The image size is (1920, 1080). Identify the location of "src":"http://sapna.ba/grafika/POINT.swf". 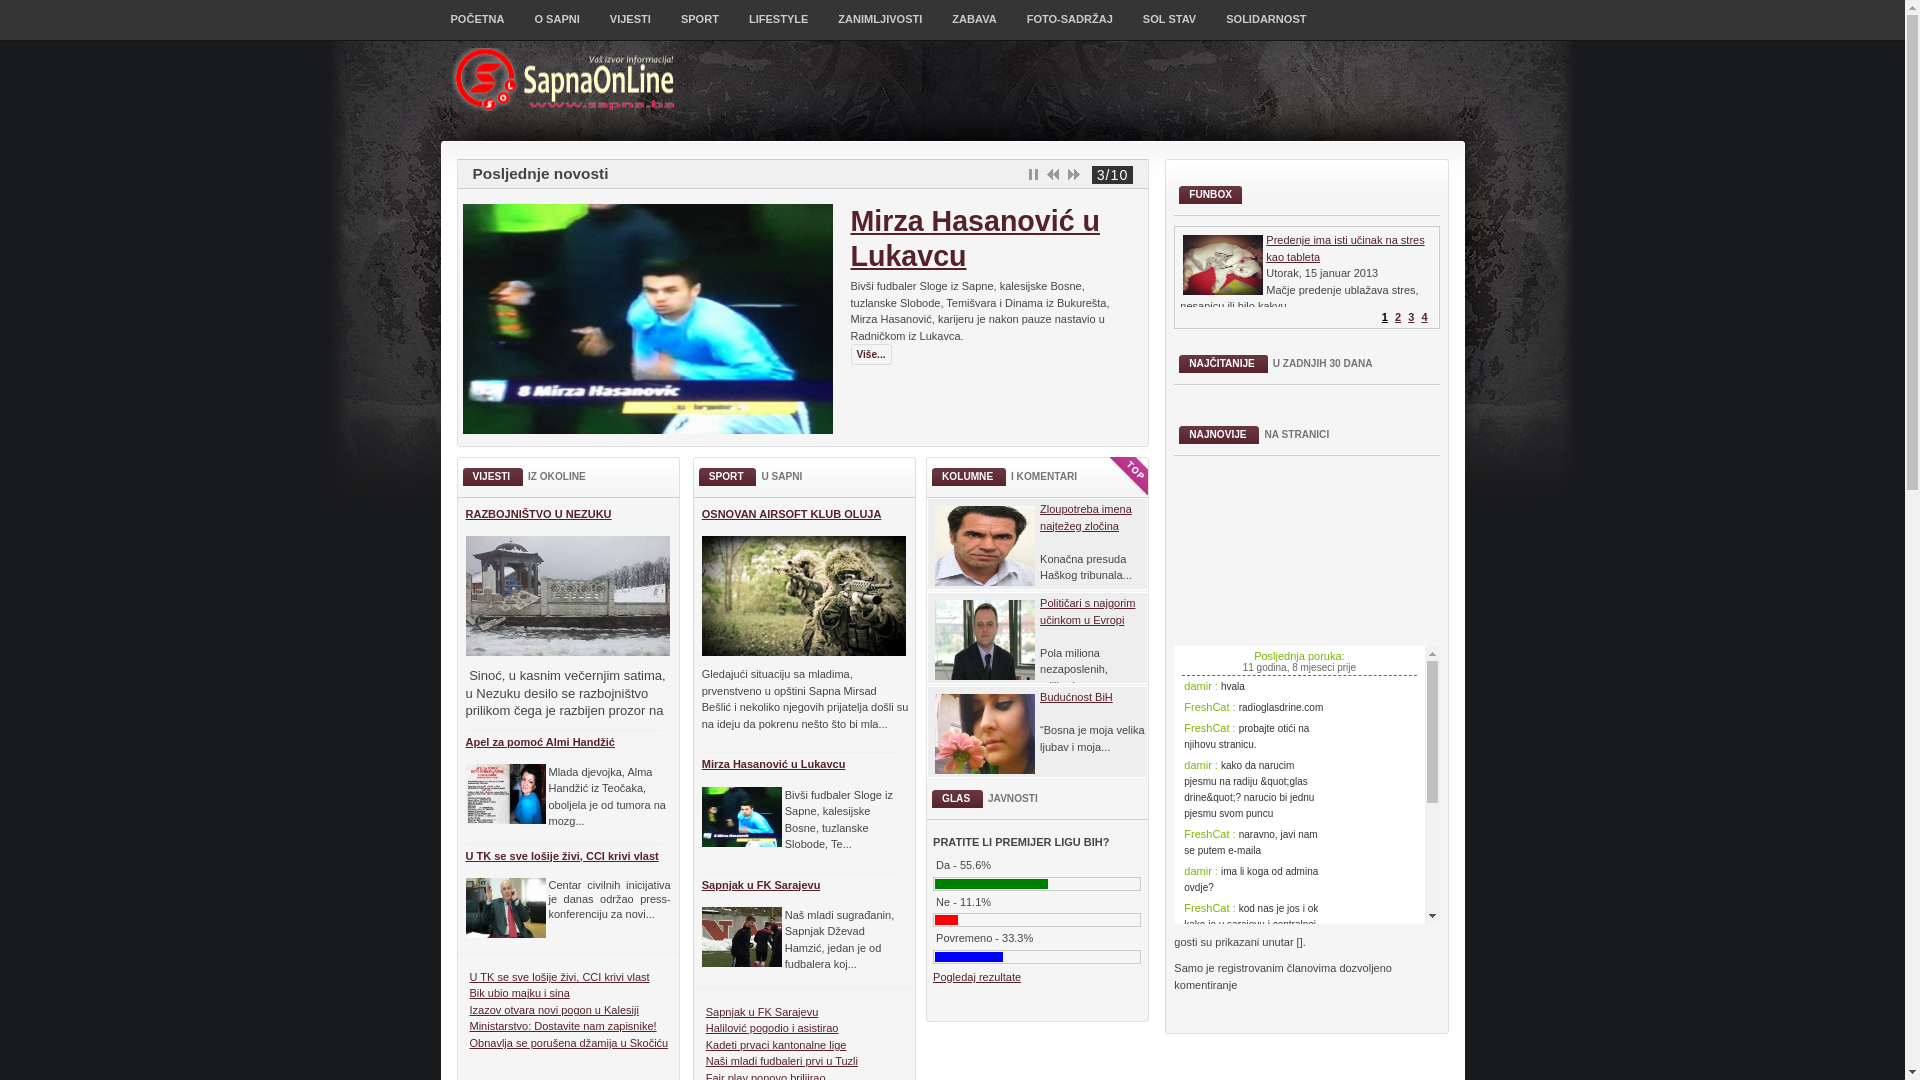
(1340, 551).